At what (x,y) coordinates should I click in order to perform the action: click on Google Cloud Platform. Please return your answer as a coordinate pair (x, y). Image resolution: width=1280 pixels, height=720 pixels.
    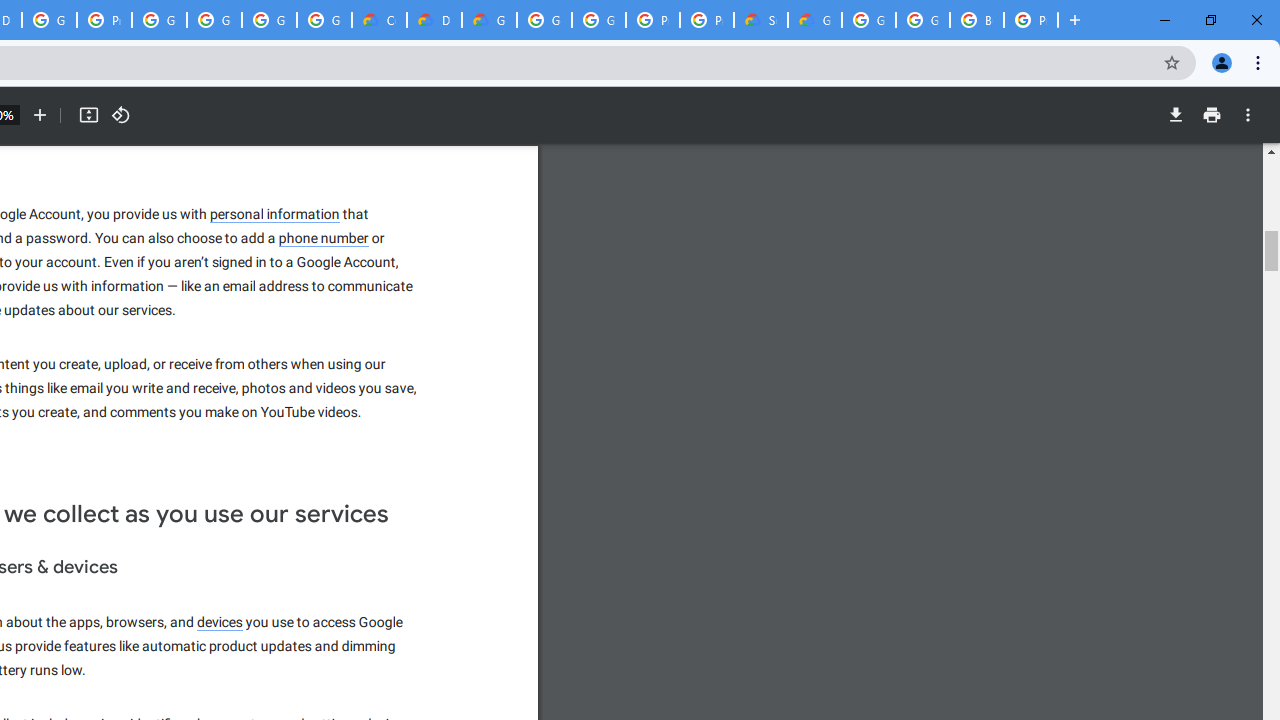
    Looking at the image, I should click on (598, 20).